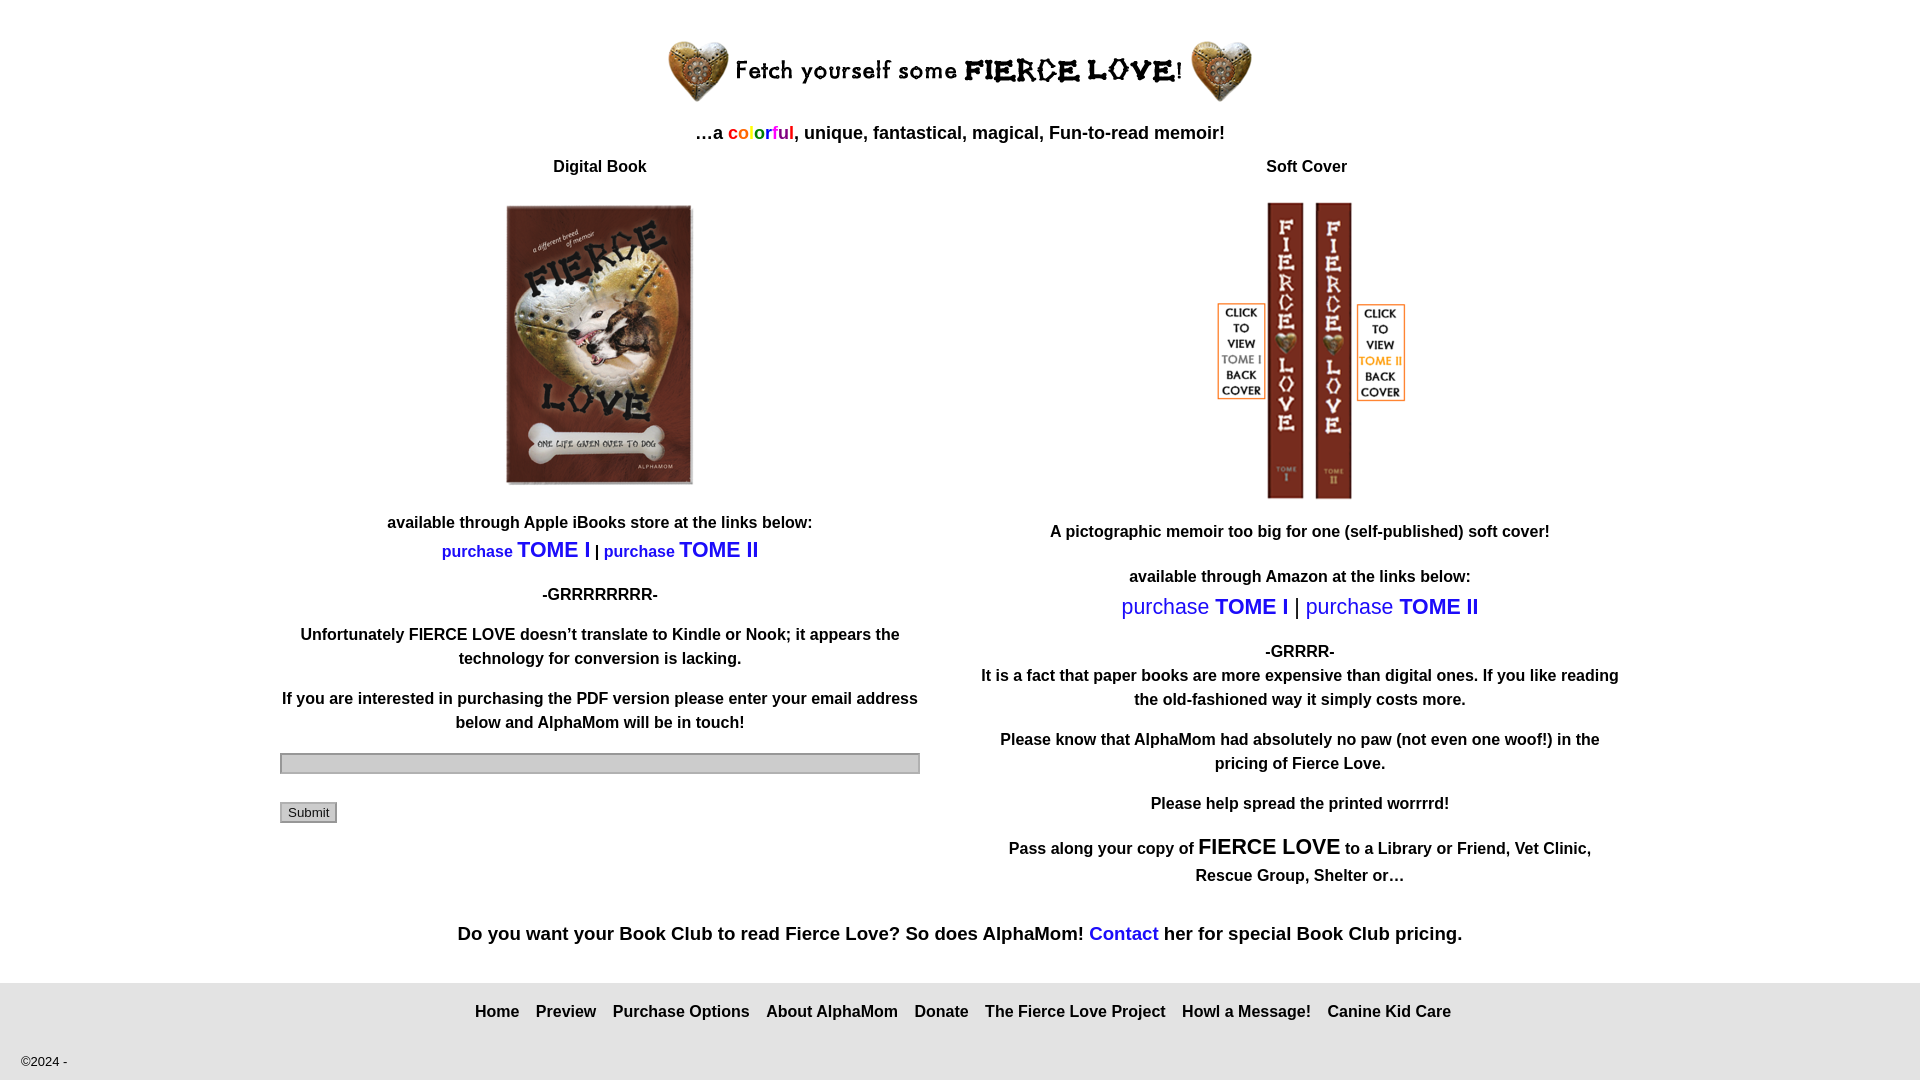 This screenshot has height=1080, width=1920. I want to click on purchase TOME II, so click(681, 552).